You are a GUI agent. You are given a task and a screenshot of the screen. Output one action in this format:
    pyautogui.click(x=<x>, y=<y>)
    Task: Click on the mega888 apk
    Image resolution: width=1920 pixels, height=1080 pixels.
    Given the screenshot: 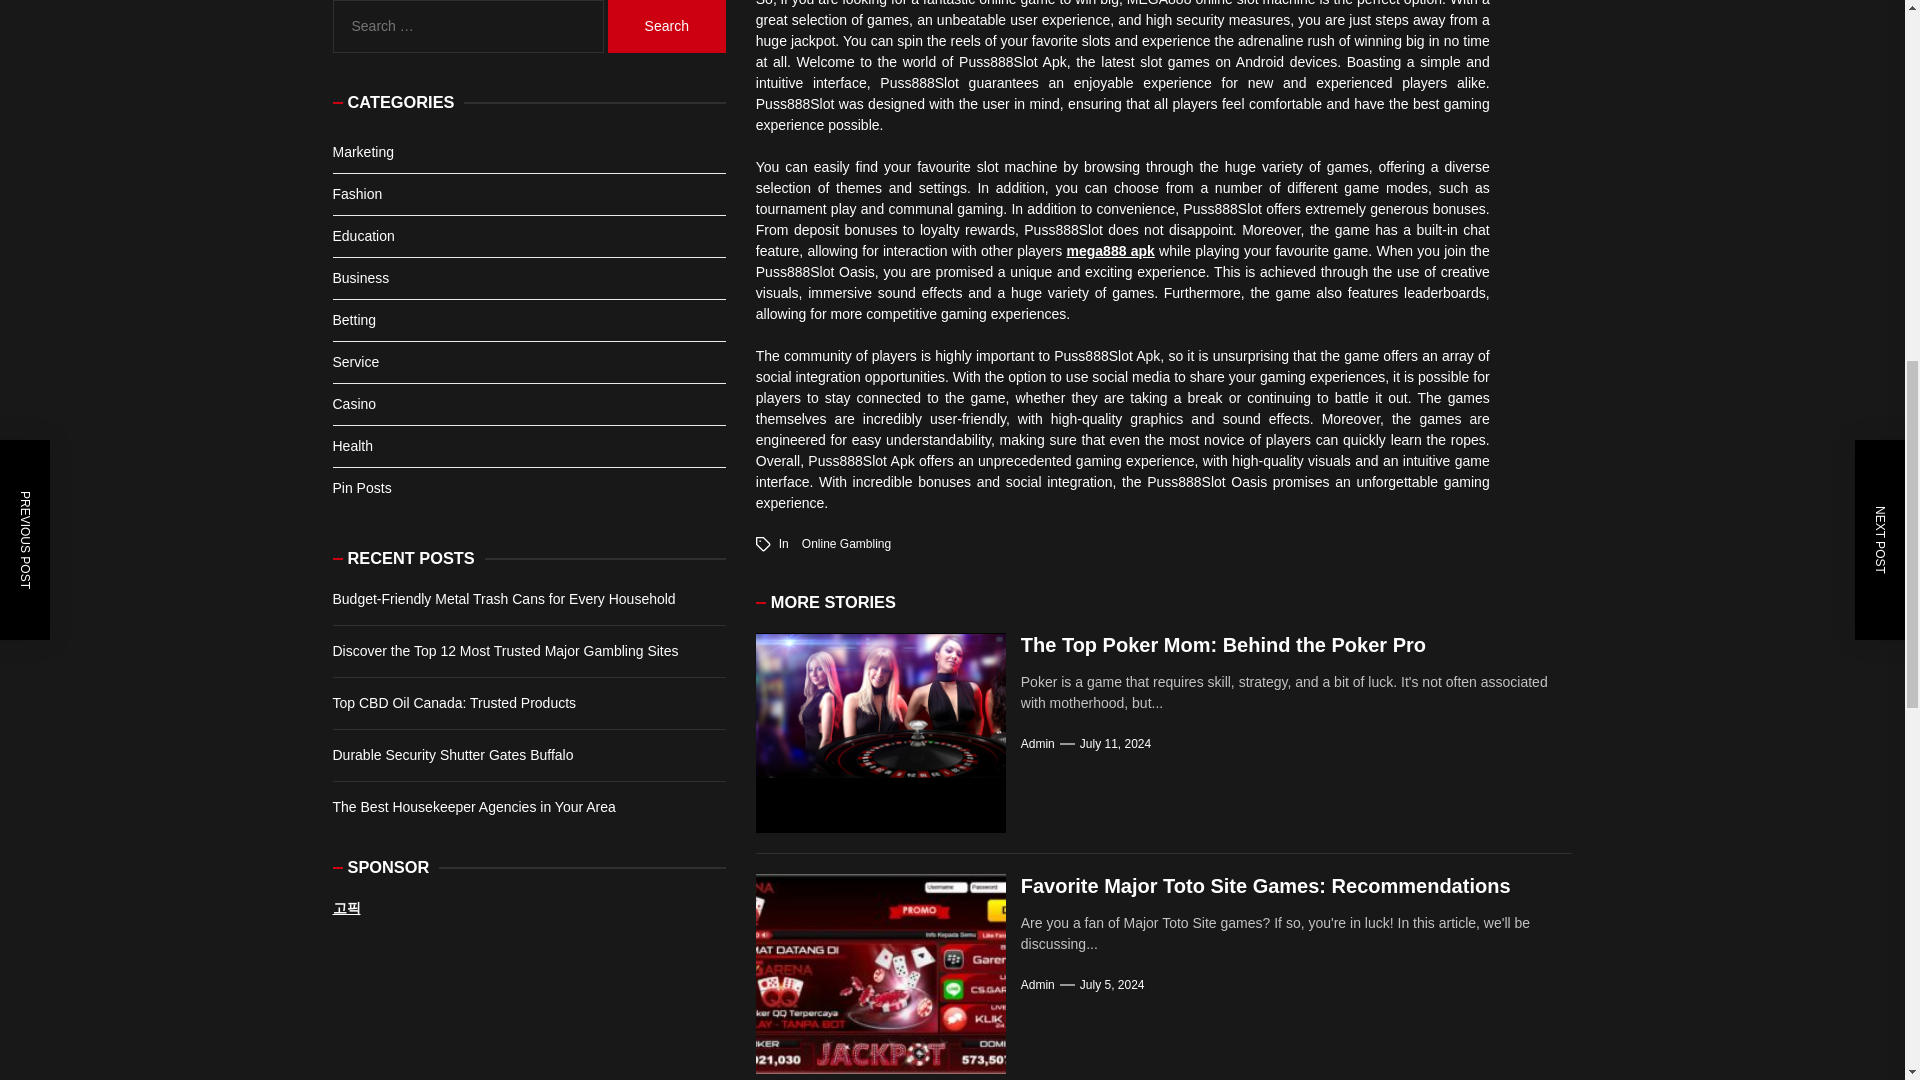 What is the action you would take?
    pyautogui.click(x=1111, y=251)
    